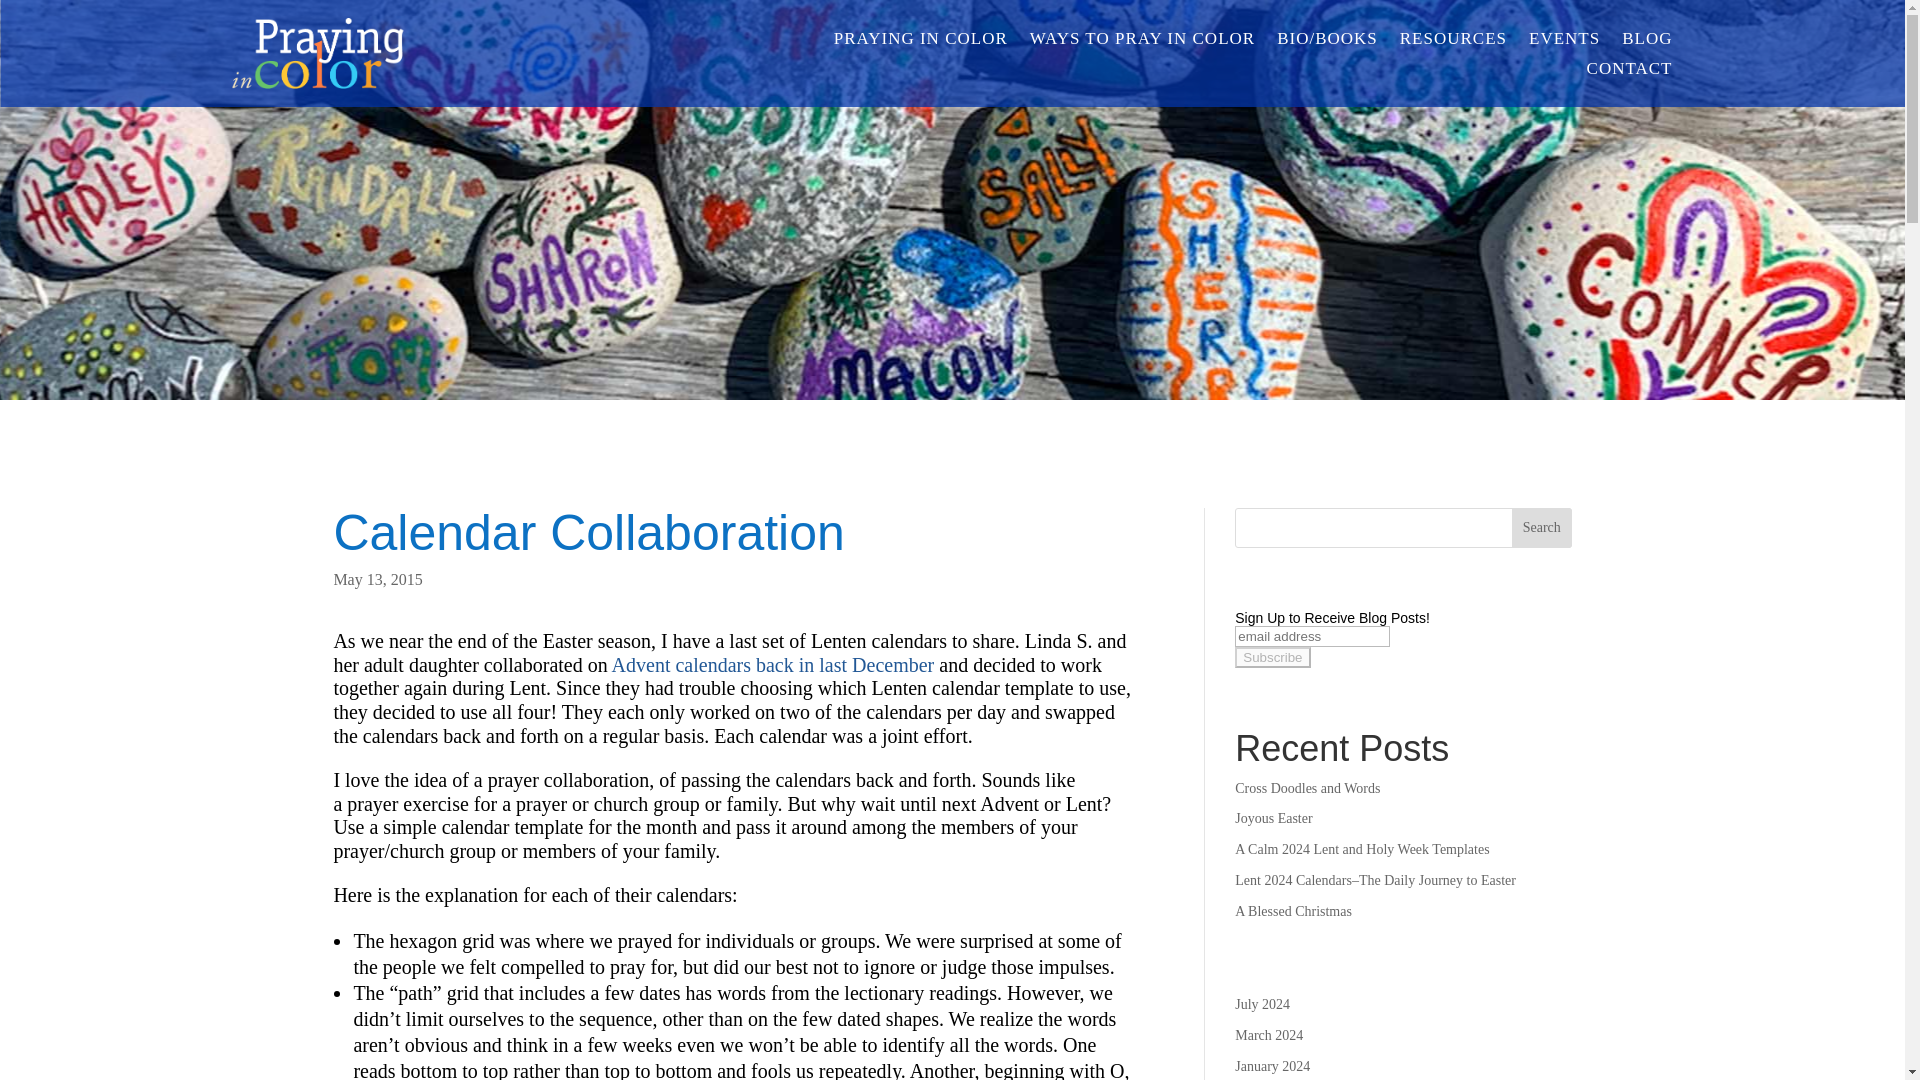 This screenshot has width=1920, height=1080. What do you see at coordinates (1272, 657) in the screenshot?
I see `Subscribe` at bounding box center [1272, 657].